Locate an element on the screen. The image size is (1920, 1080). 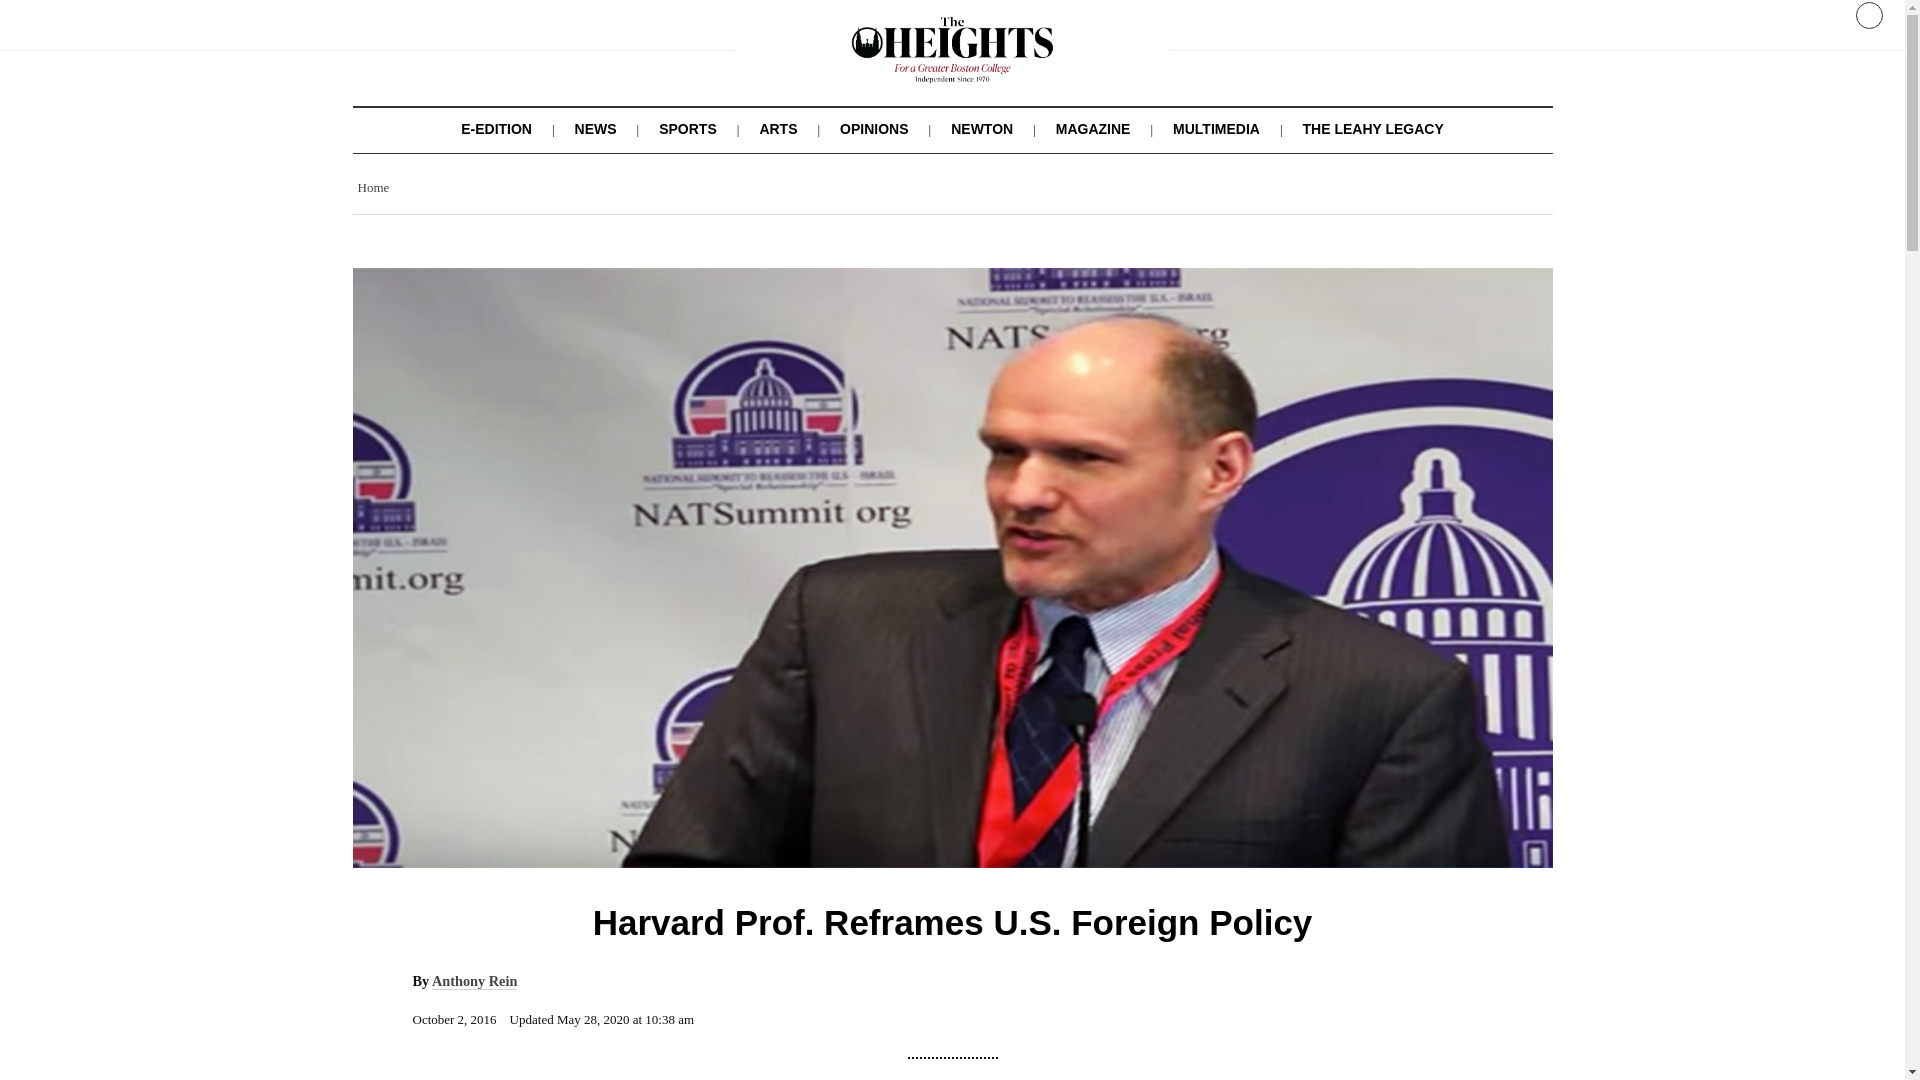
NEWS is located at coordinates (595, 128).